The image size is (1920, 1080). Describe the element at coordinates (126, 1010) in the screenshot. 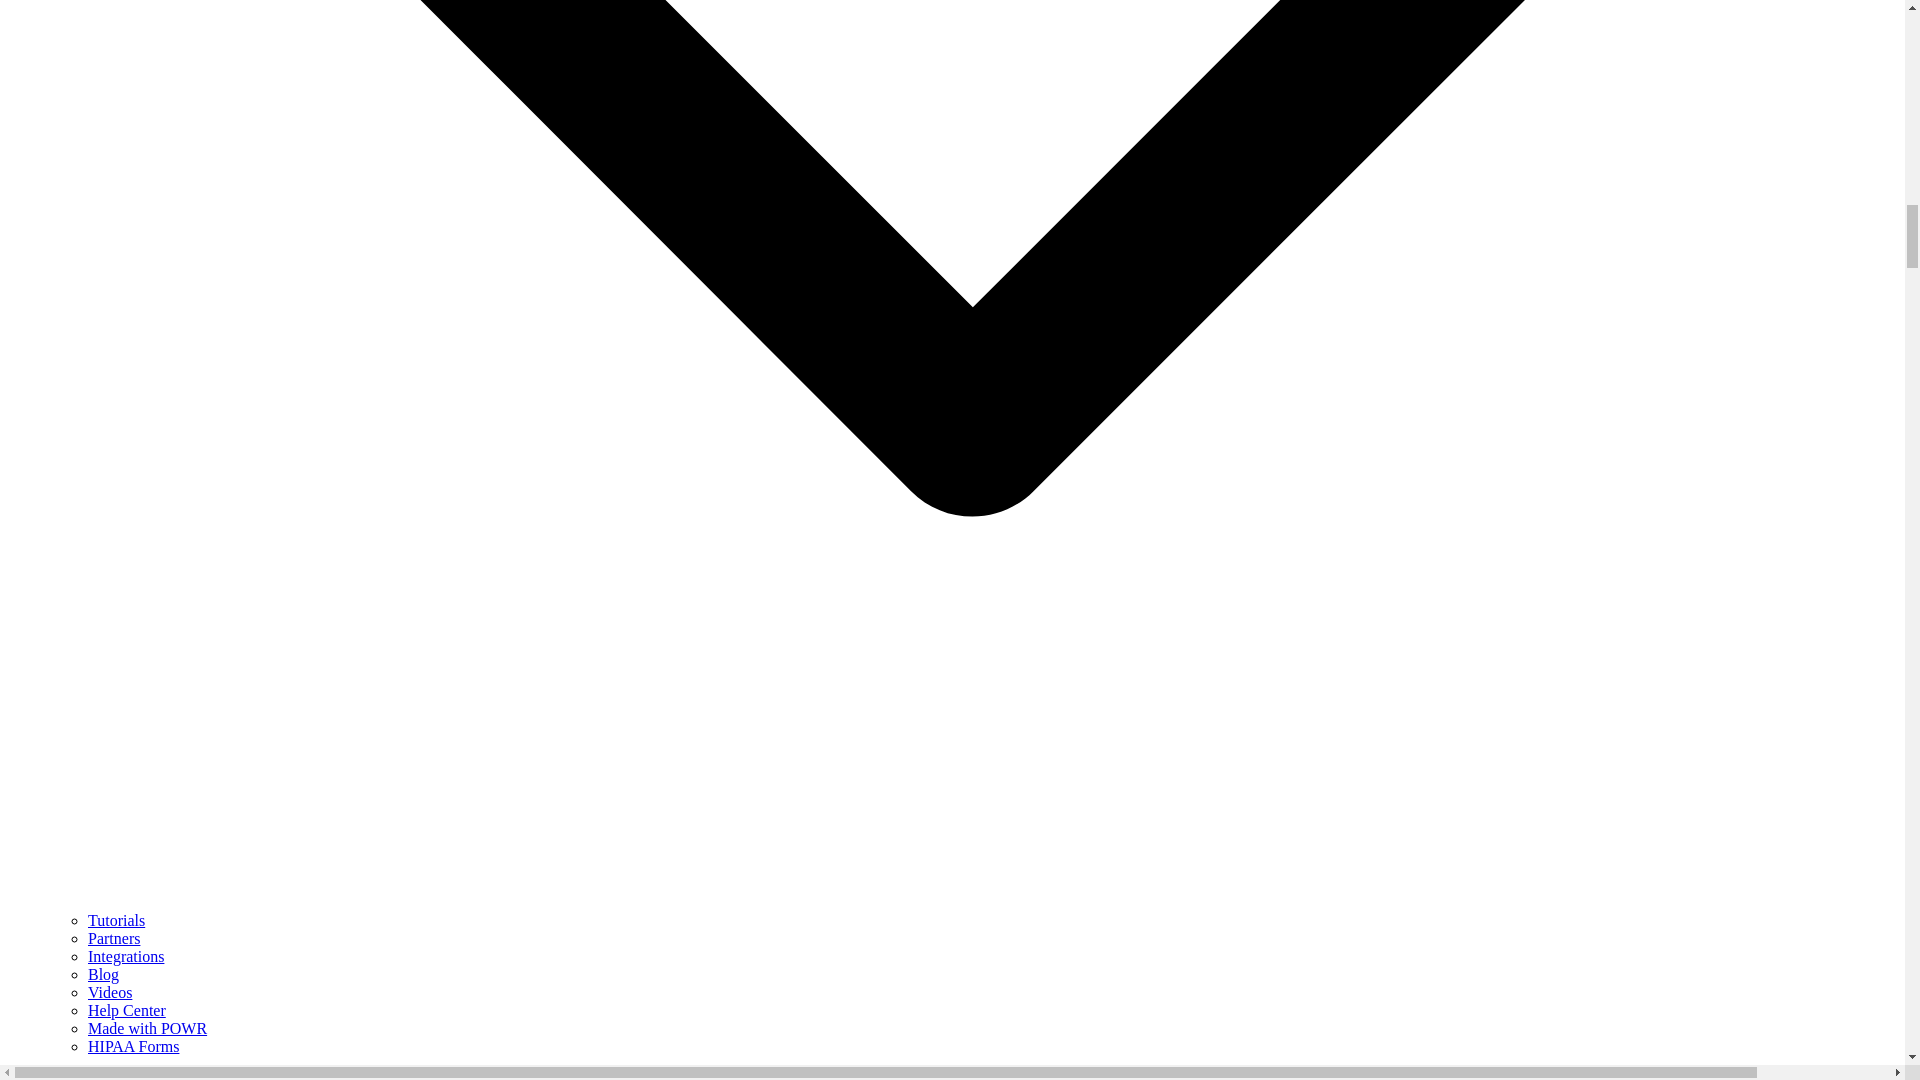

I see `Help Center` at that location.